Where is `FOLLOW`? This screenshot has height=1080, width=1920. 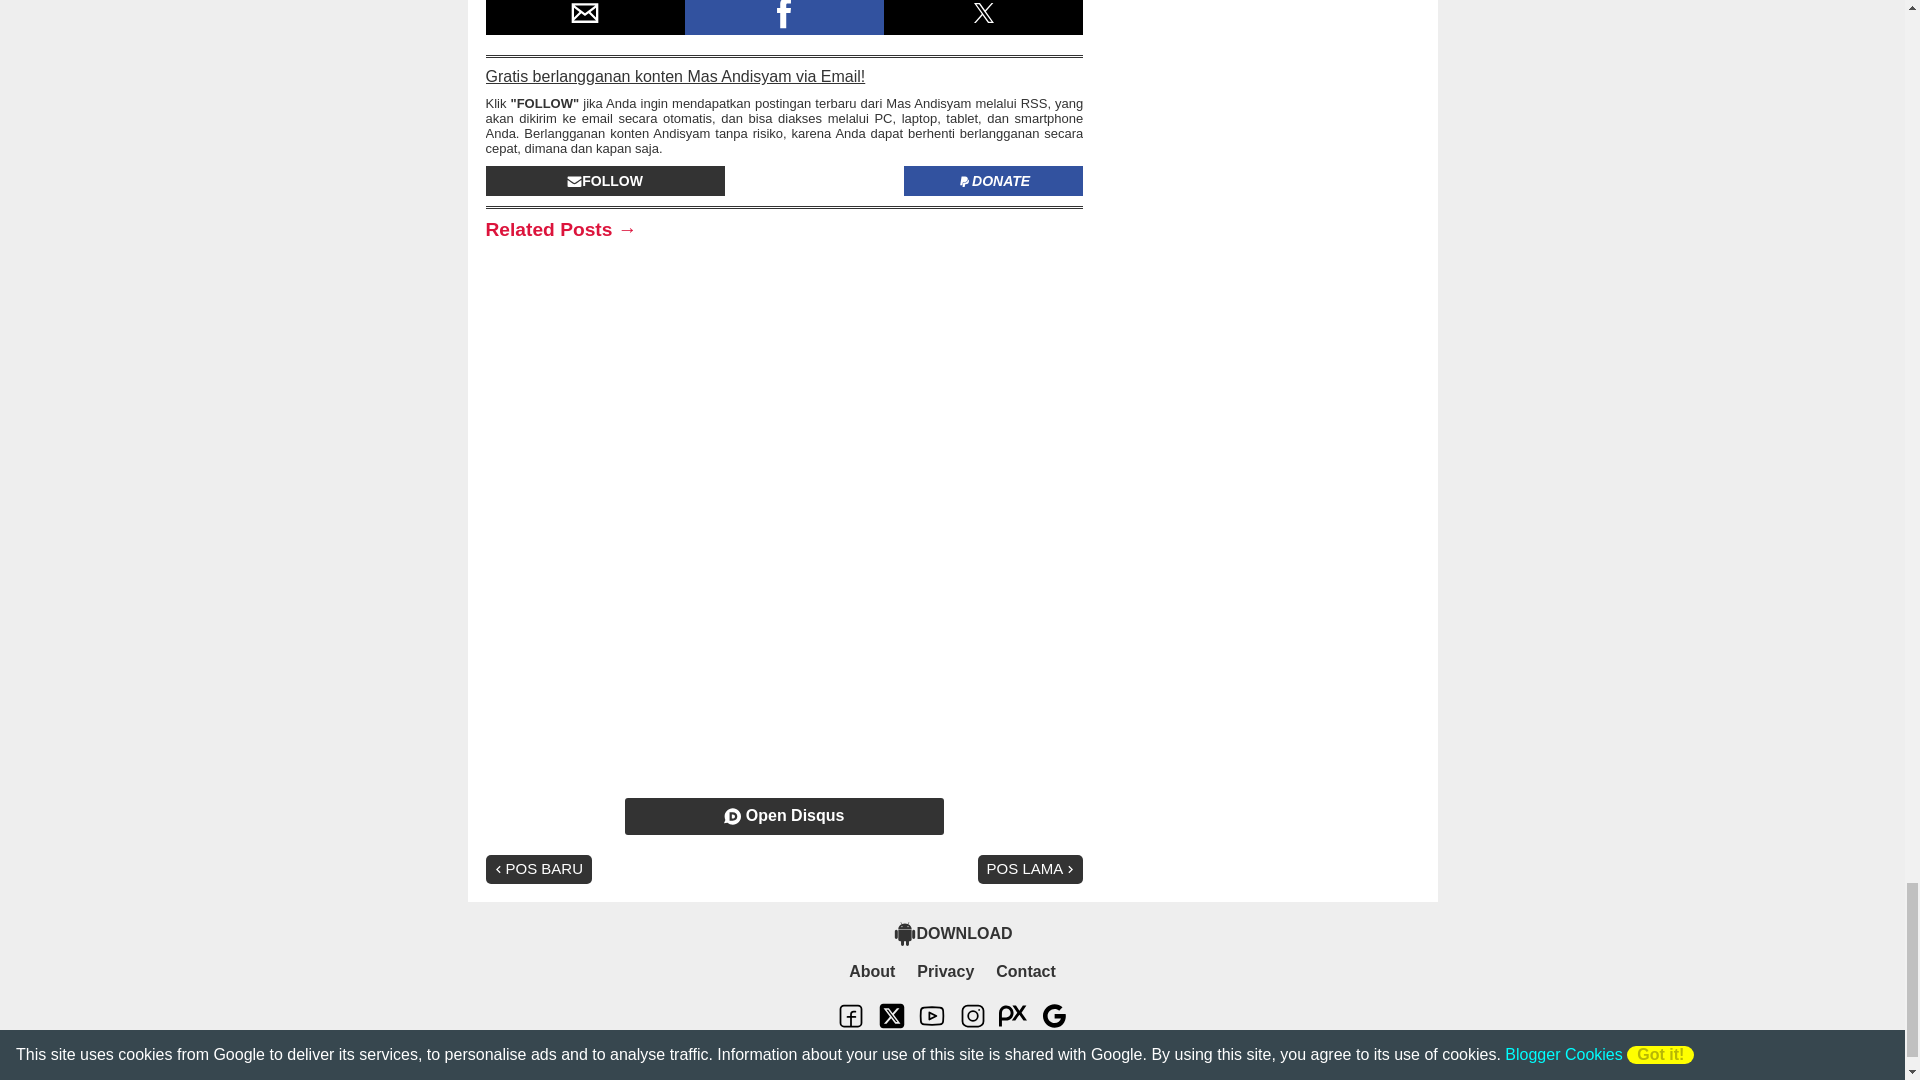
FOLLOW is located at coordinates (605, 180).